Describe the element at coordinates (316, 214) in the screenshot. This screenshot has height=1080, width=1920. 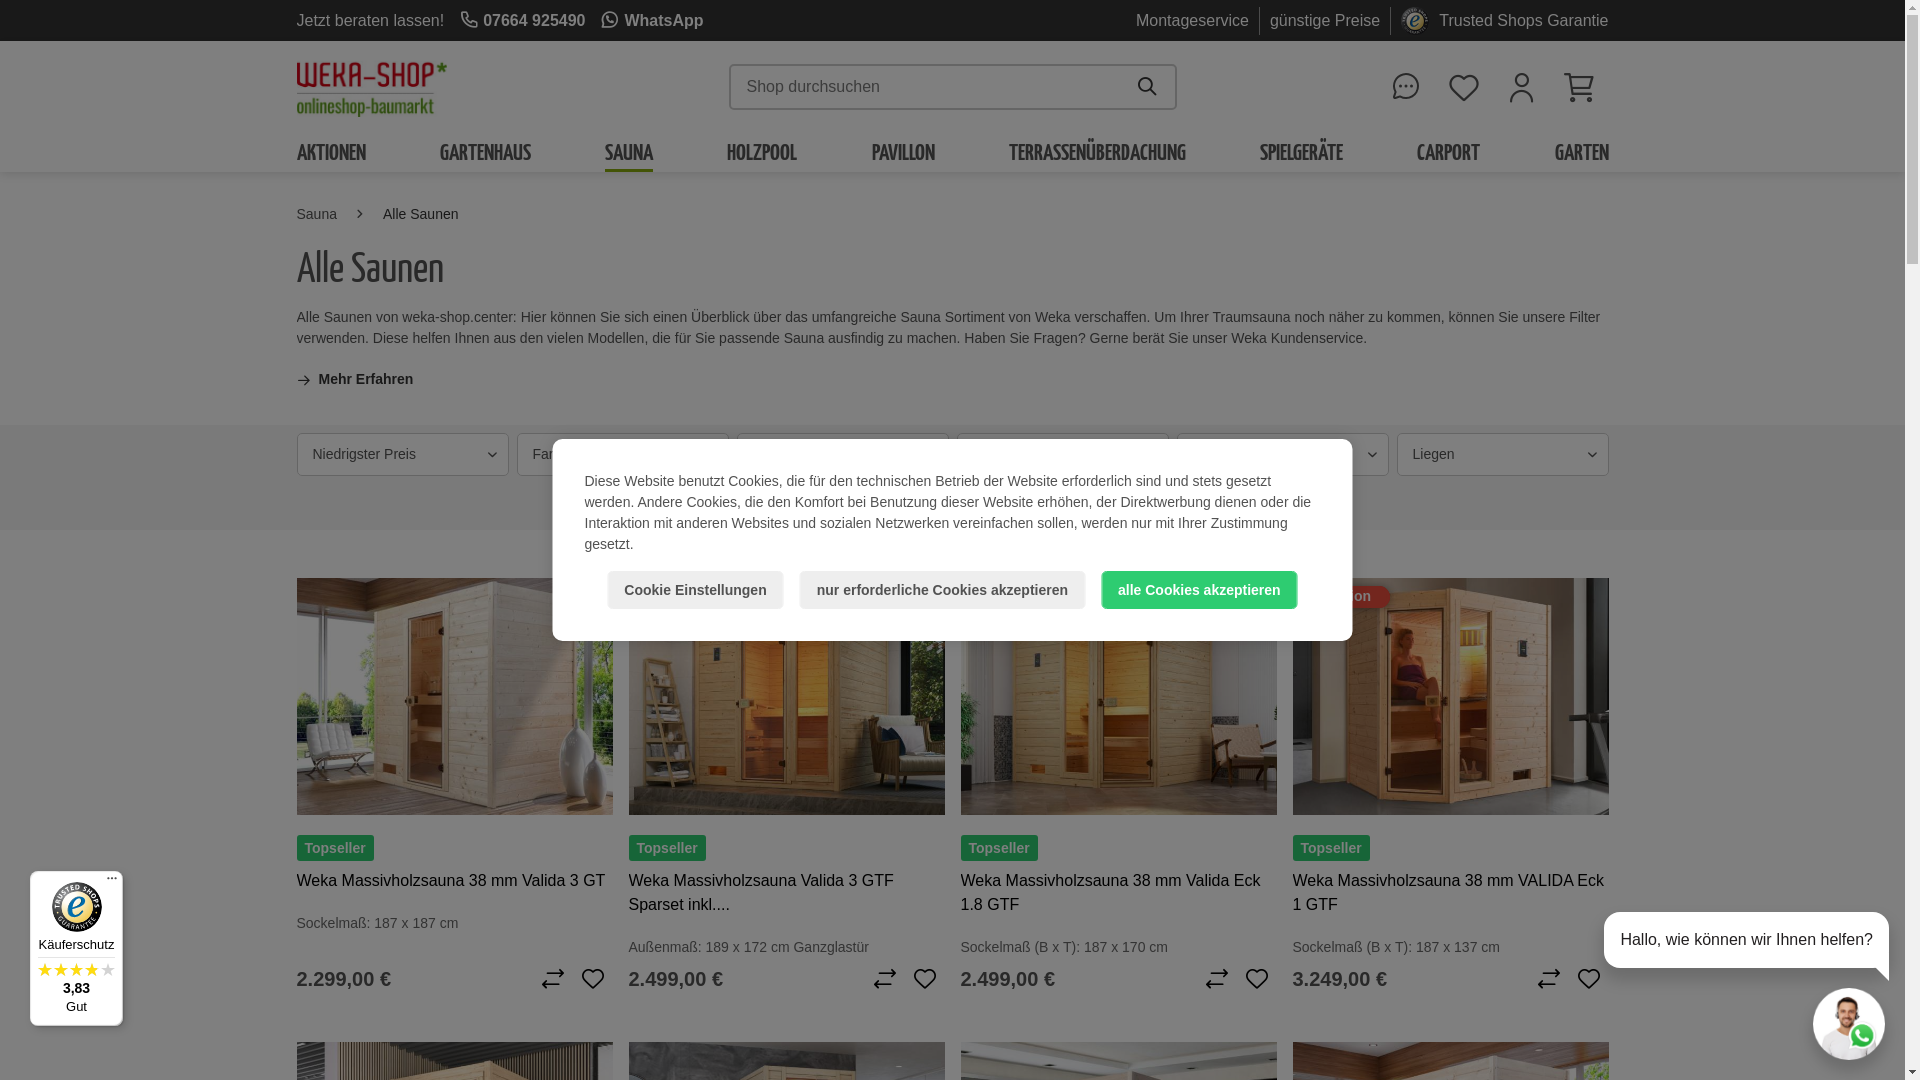
I see `Sauna` at that location.